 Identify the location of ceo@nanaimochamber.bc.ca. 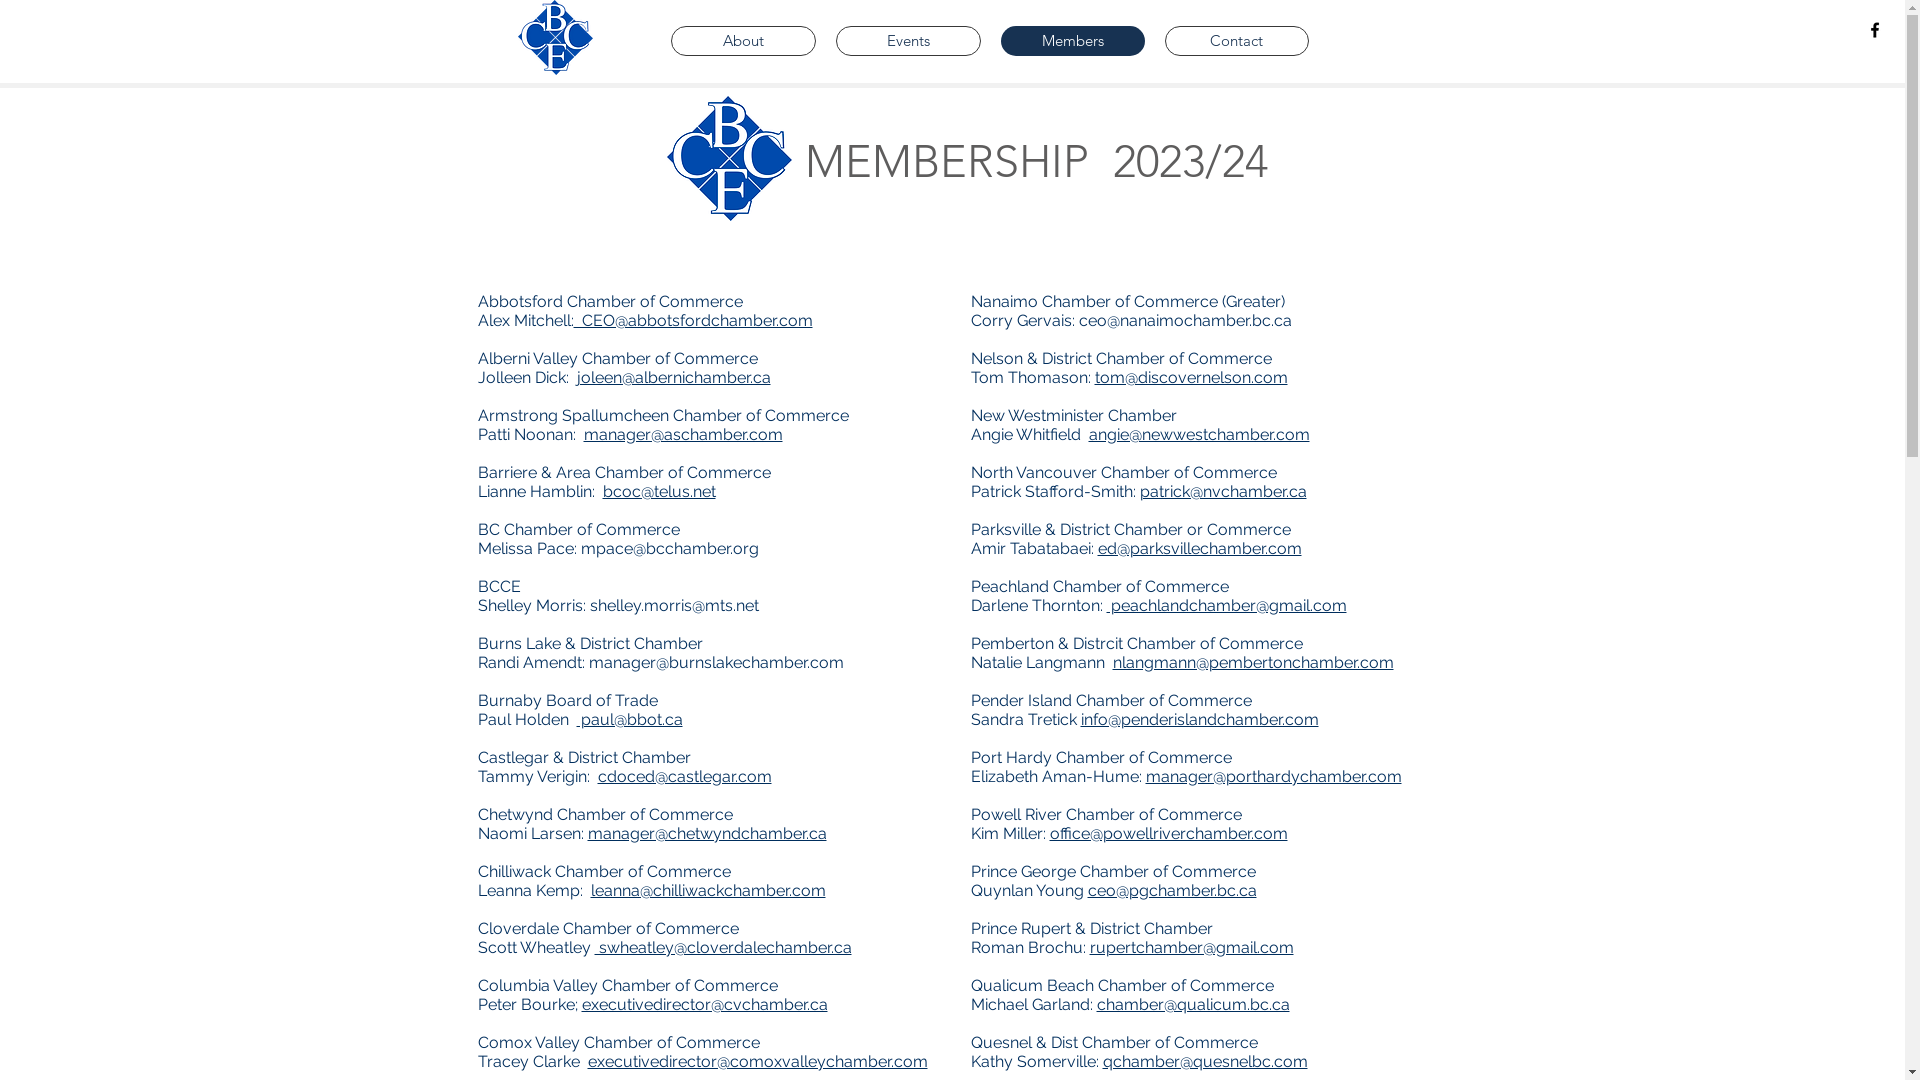
(1184, 320).